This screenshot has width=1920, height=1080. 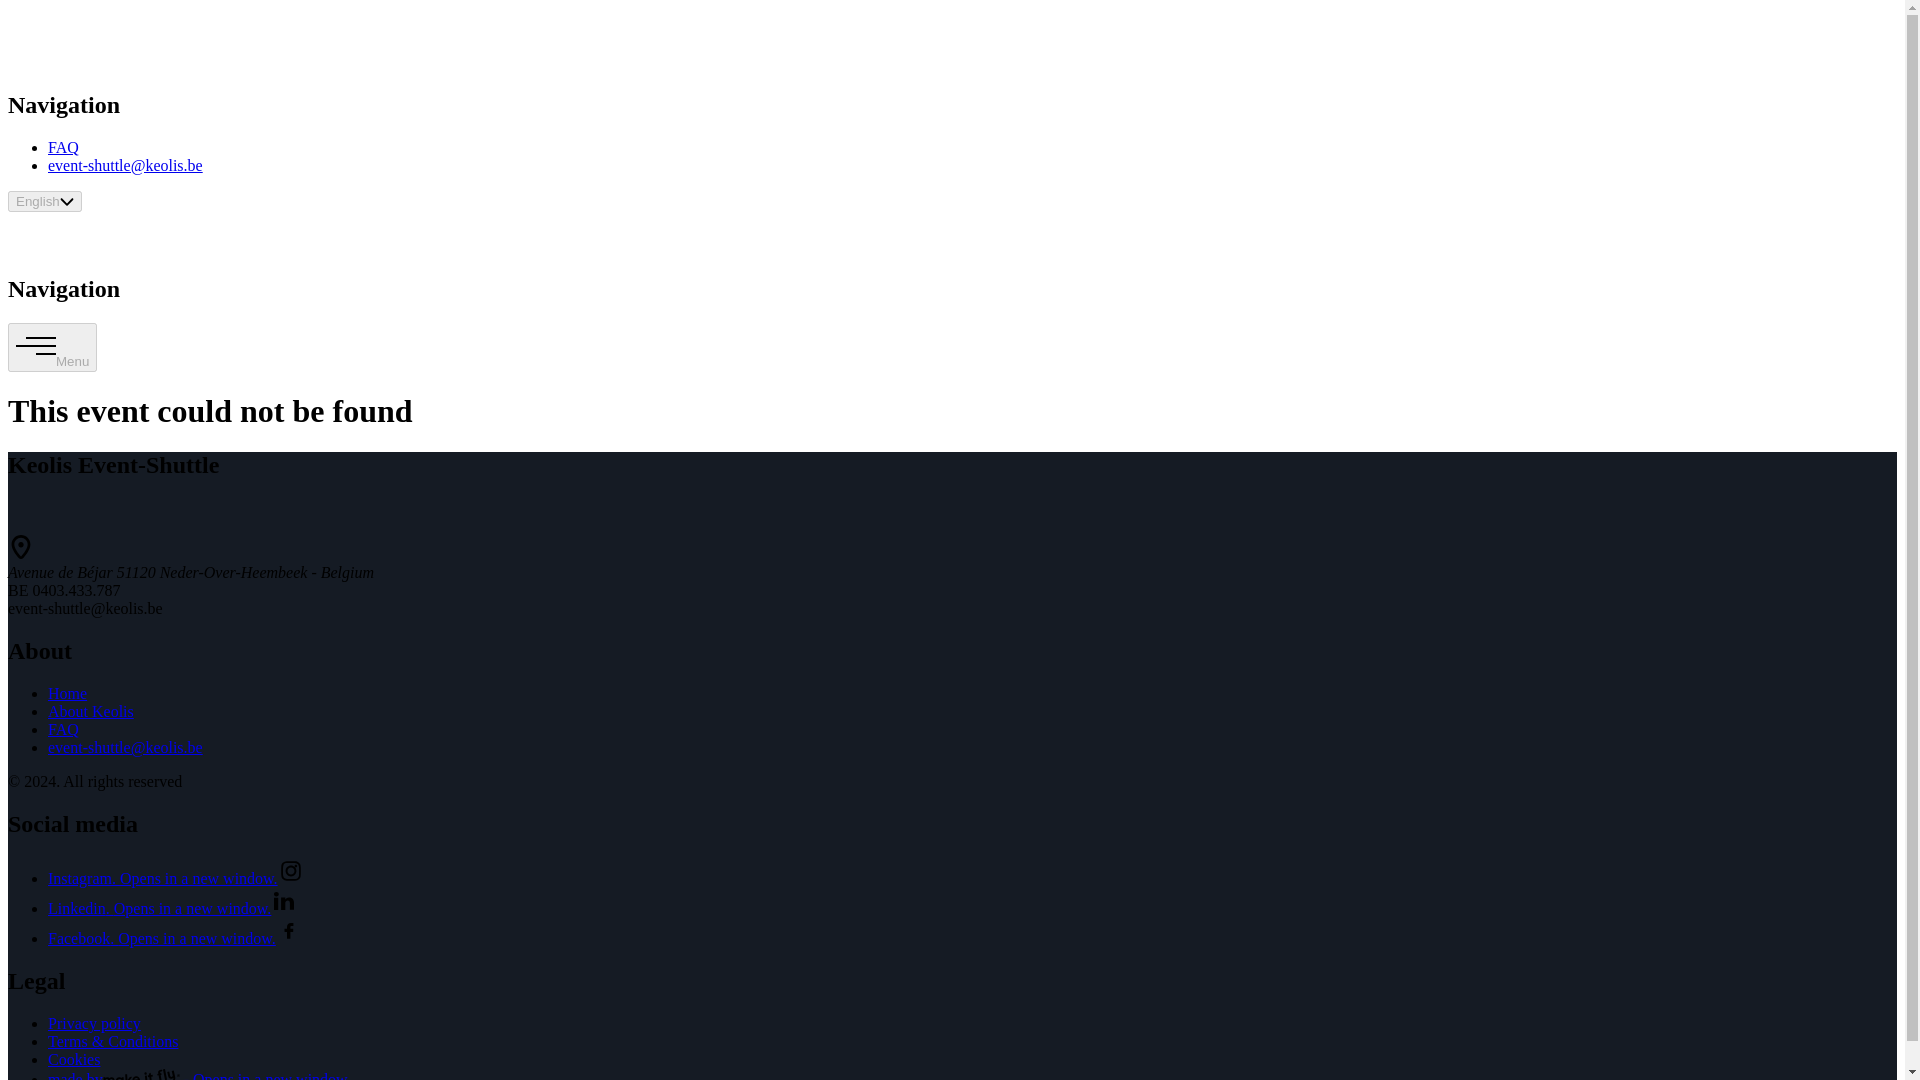 I want to click on English, so click(x=44, y=201).